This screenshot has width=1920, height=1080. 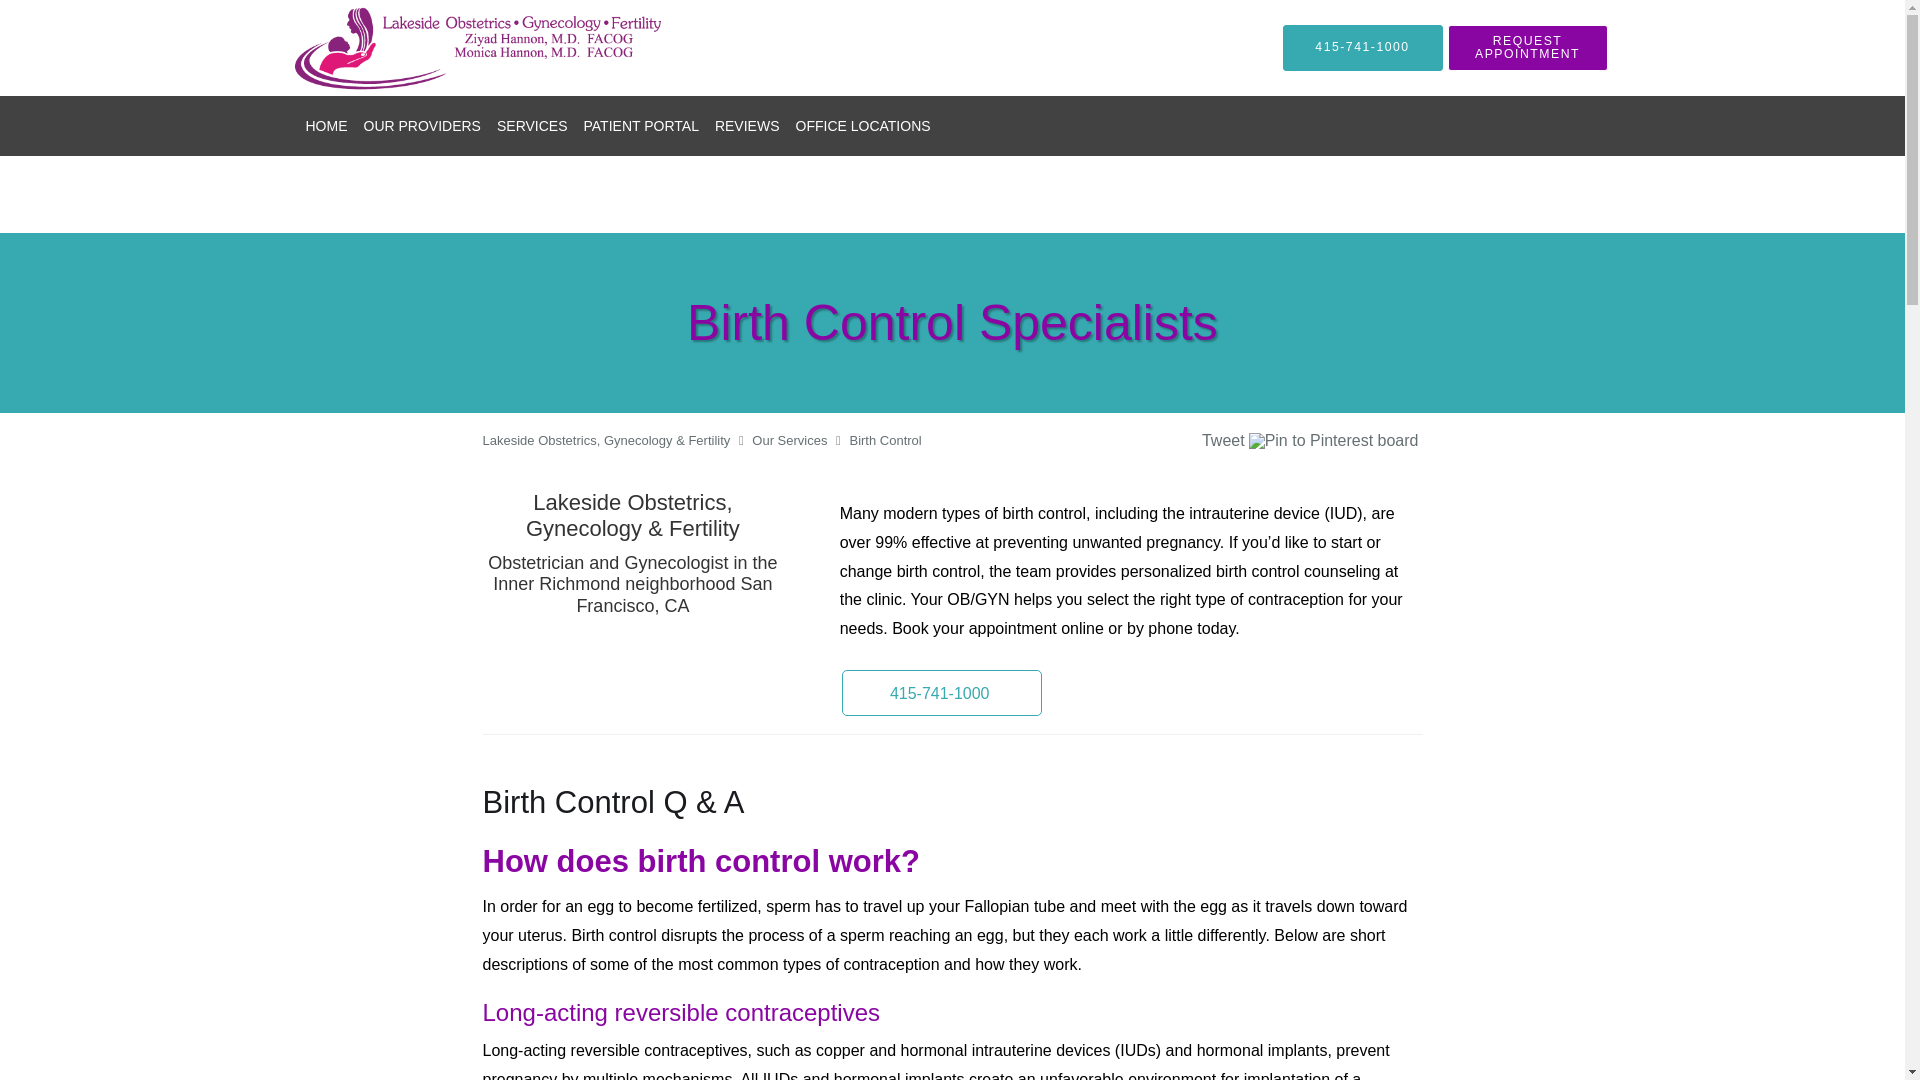 I want to click on 415-741-1000, so click(x=942, y=692).